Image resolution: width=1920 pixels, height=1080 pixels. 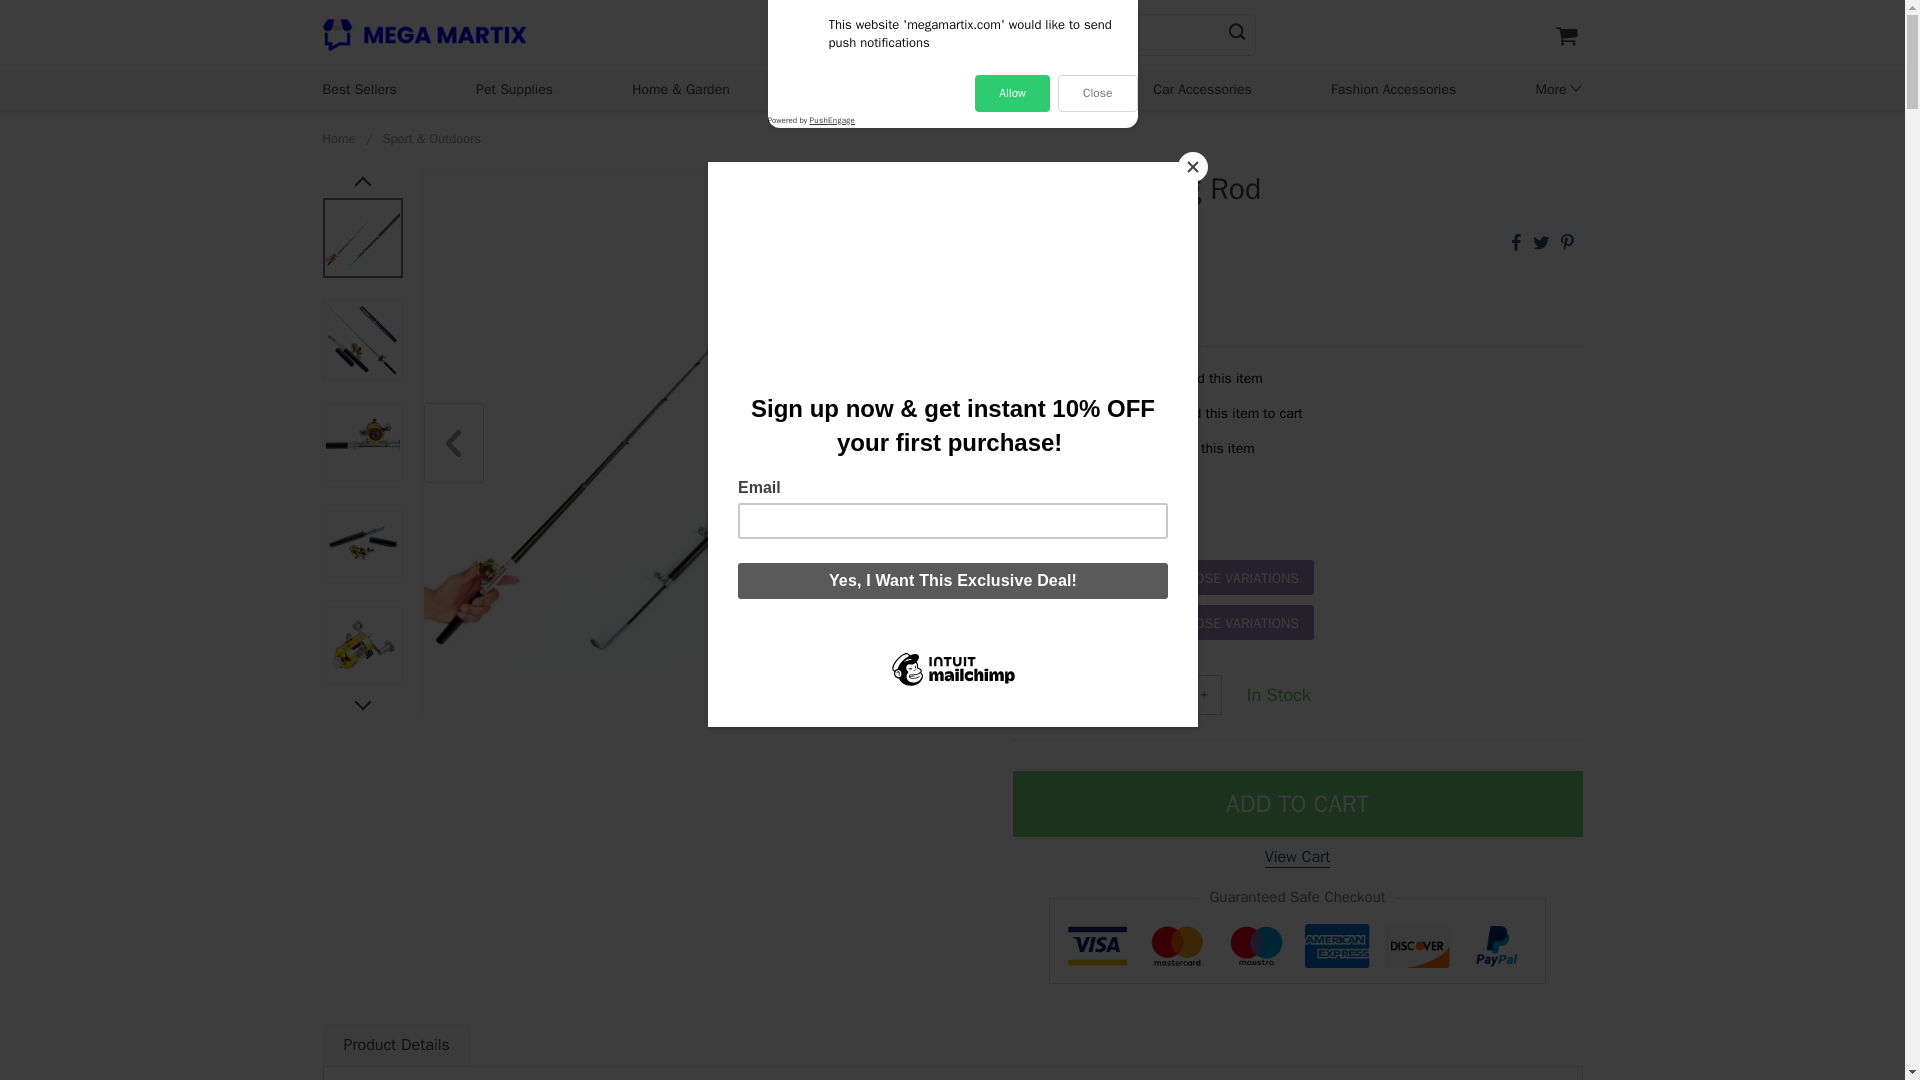 What do you see at coordinates (362, 340) in the screenshot?
I see `4343-104b55.jpg` at bounding box center [362, 340].